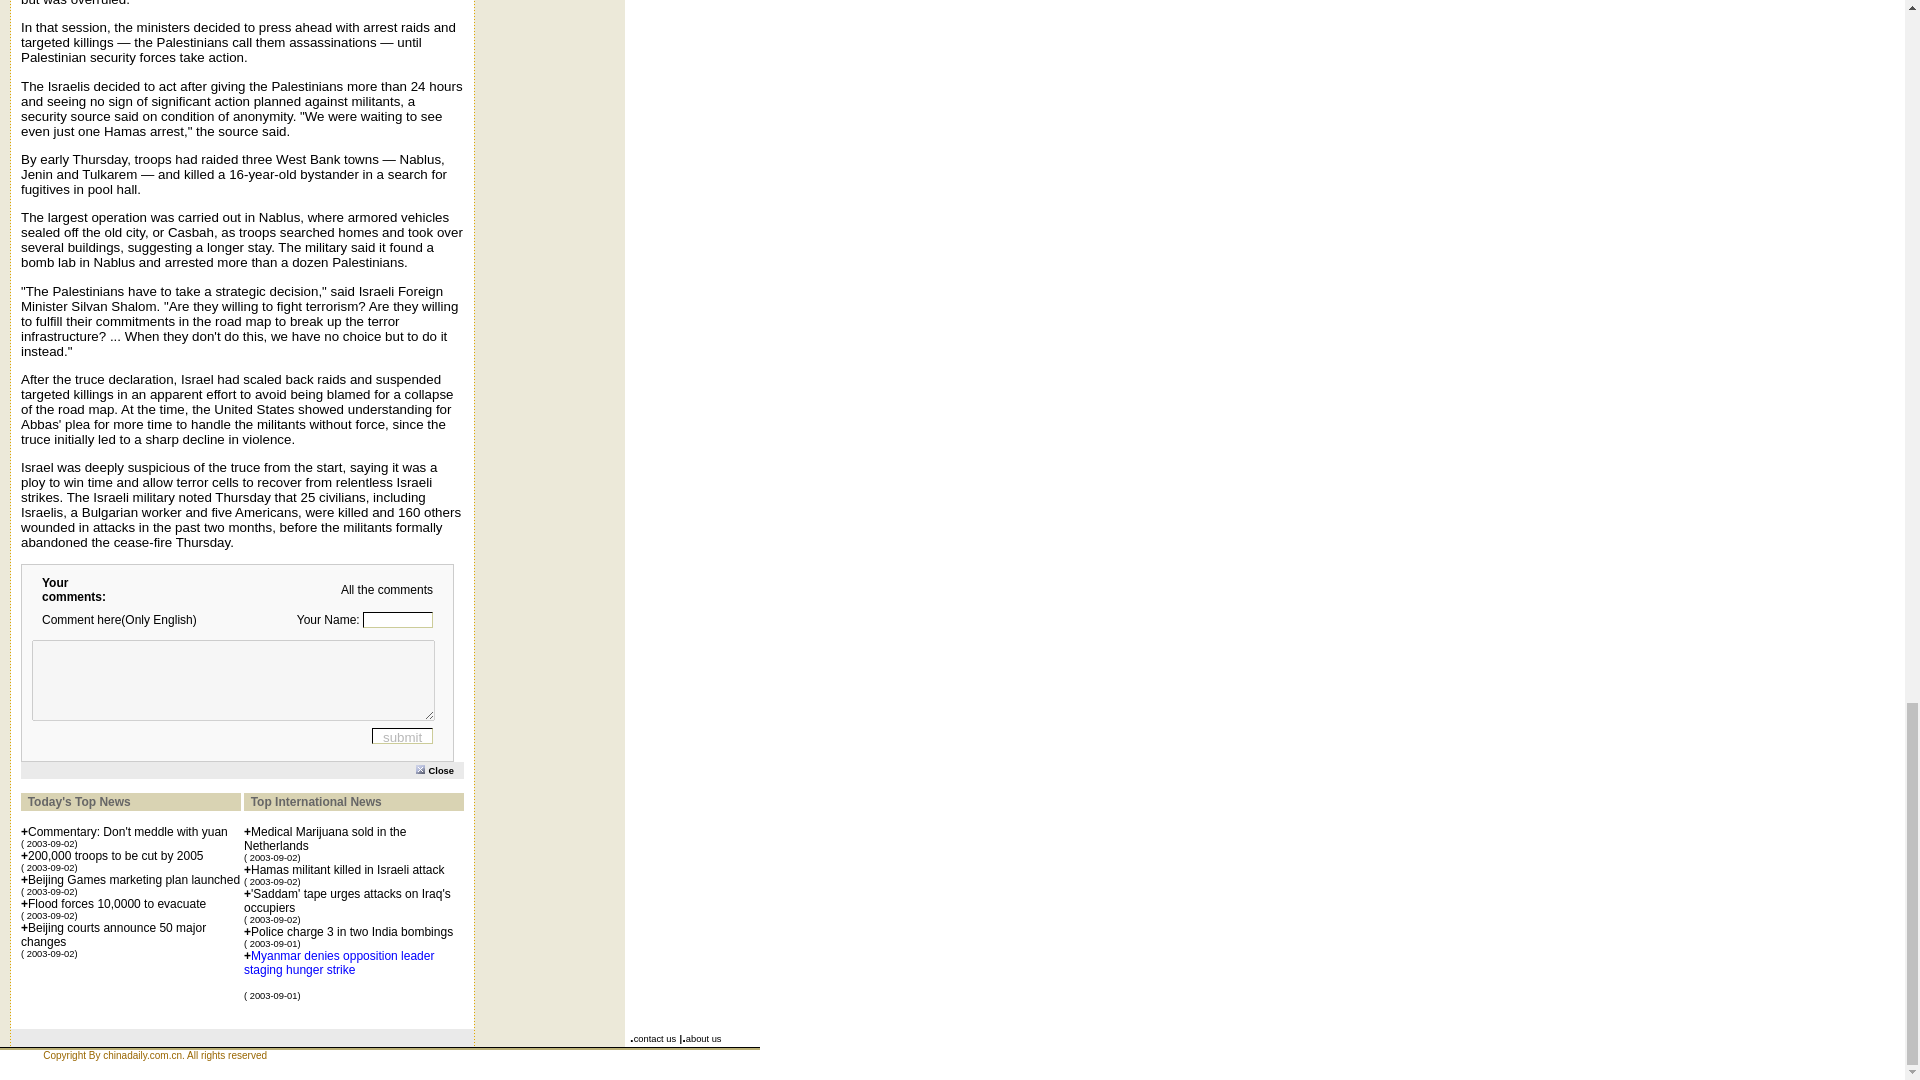 This screenshot has height=1080, width=1920. Describe the element at coordinates (324, 839) in the screenshot. I see `Medical Marijuana sold in the Netherlands` at that location.